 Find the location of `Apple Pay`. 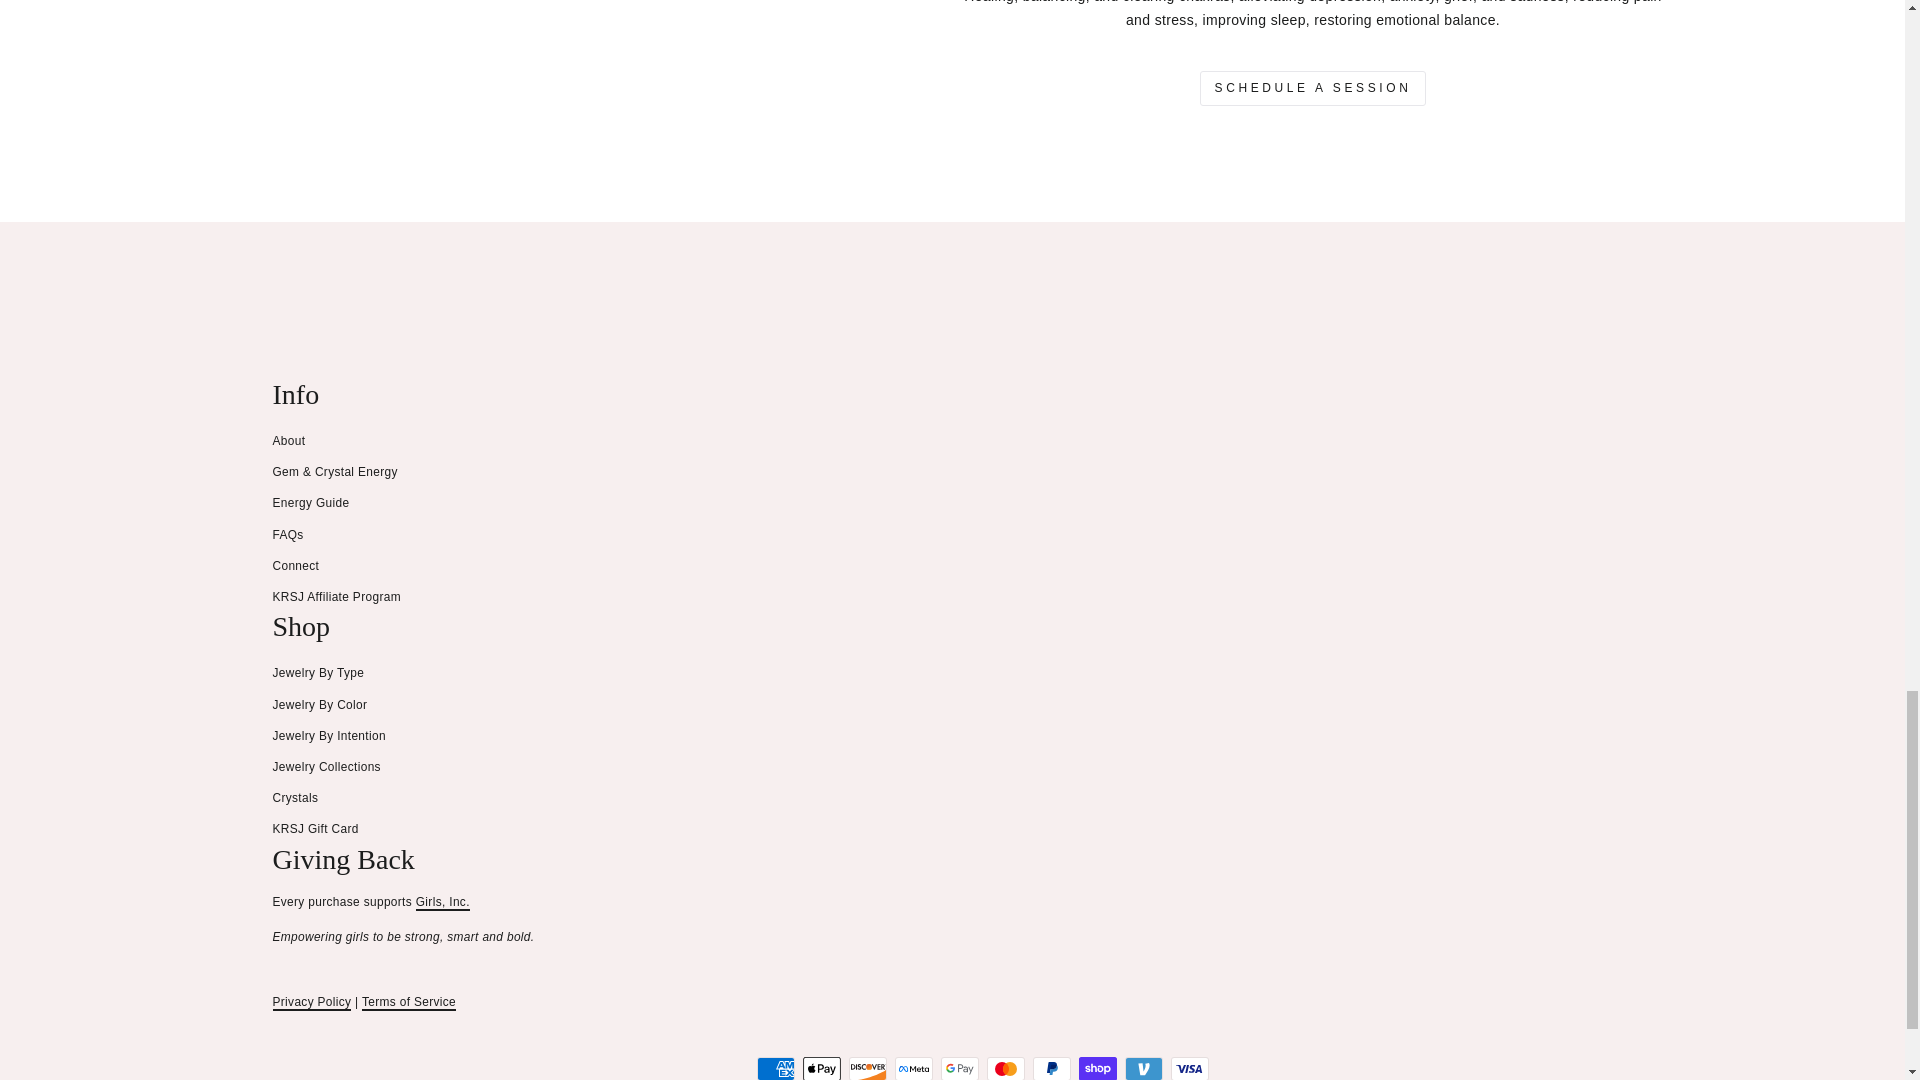

Apple Pay is located at coordinates (821, 1068).